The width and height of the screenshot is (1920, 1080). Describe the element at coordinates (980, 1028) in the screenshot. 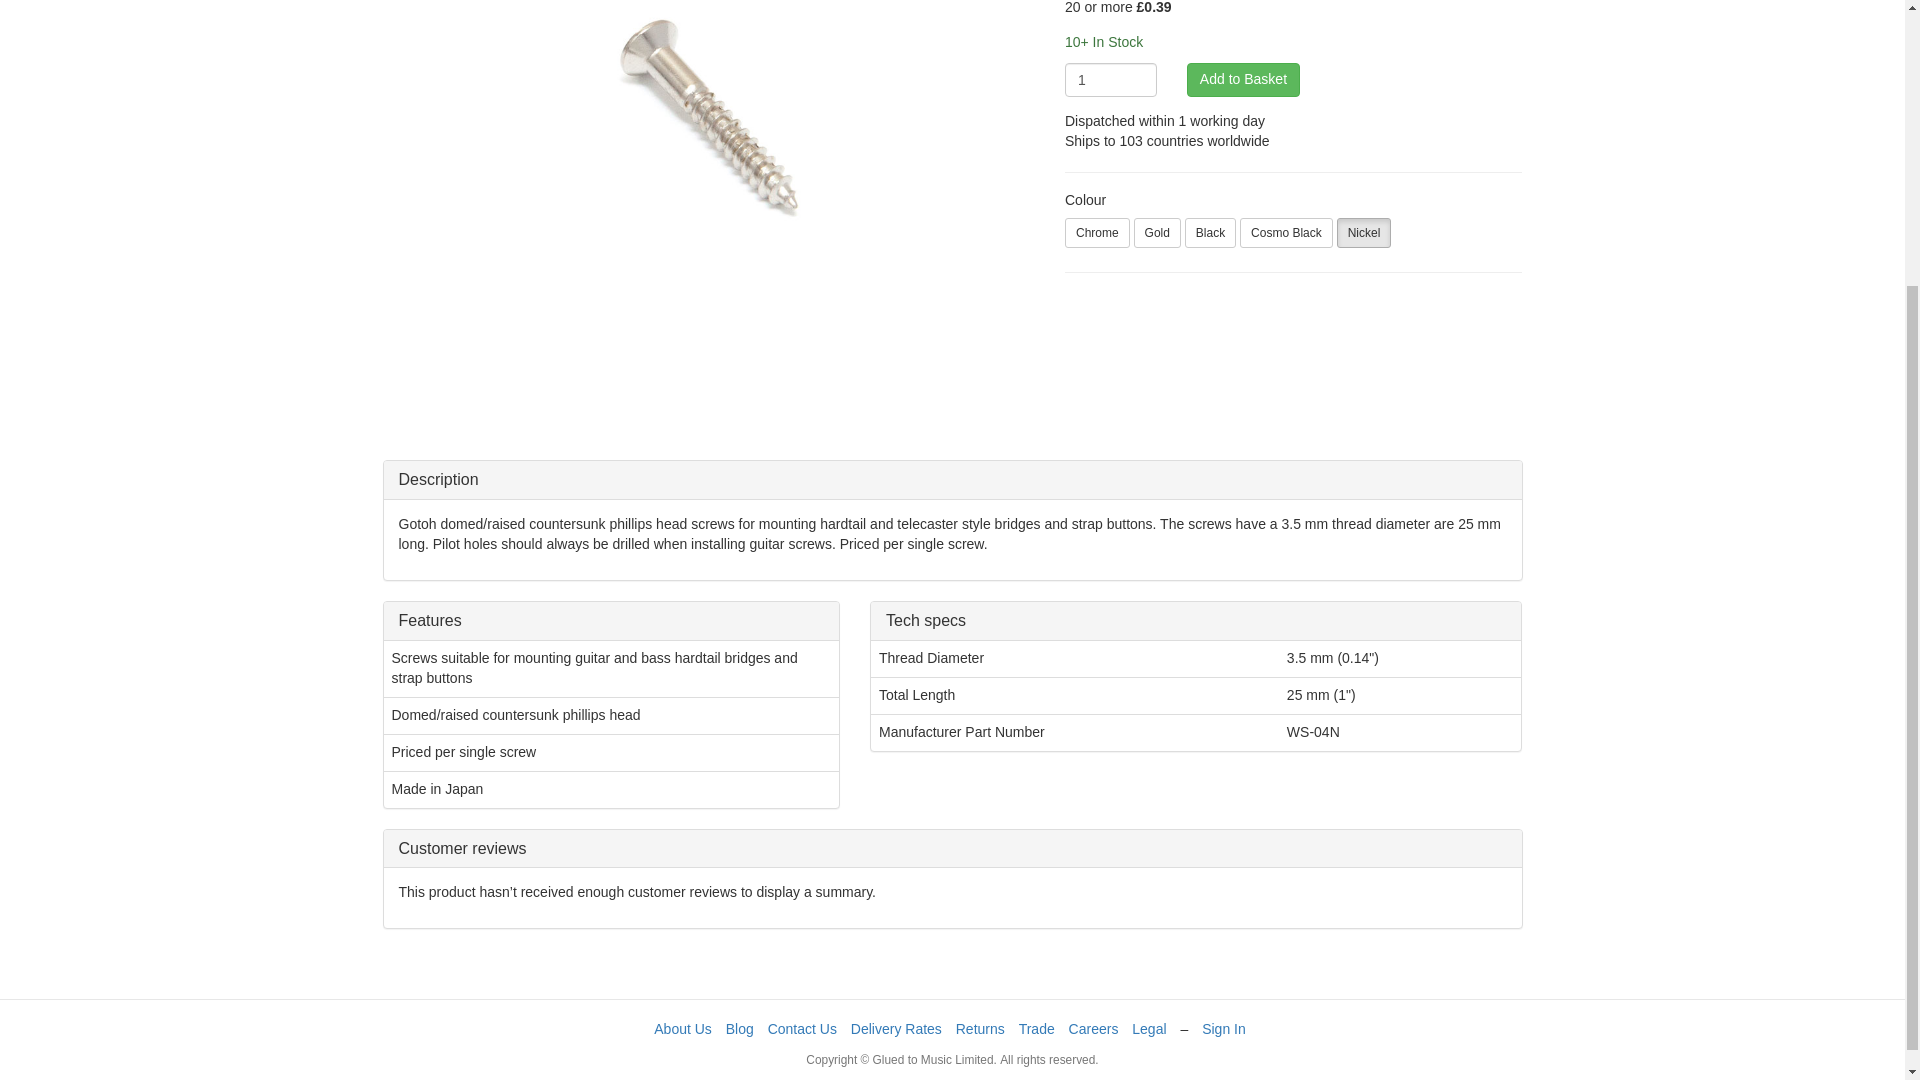

I see `Returns` at that location.